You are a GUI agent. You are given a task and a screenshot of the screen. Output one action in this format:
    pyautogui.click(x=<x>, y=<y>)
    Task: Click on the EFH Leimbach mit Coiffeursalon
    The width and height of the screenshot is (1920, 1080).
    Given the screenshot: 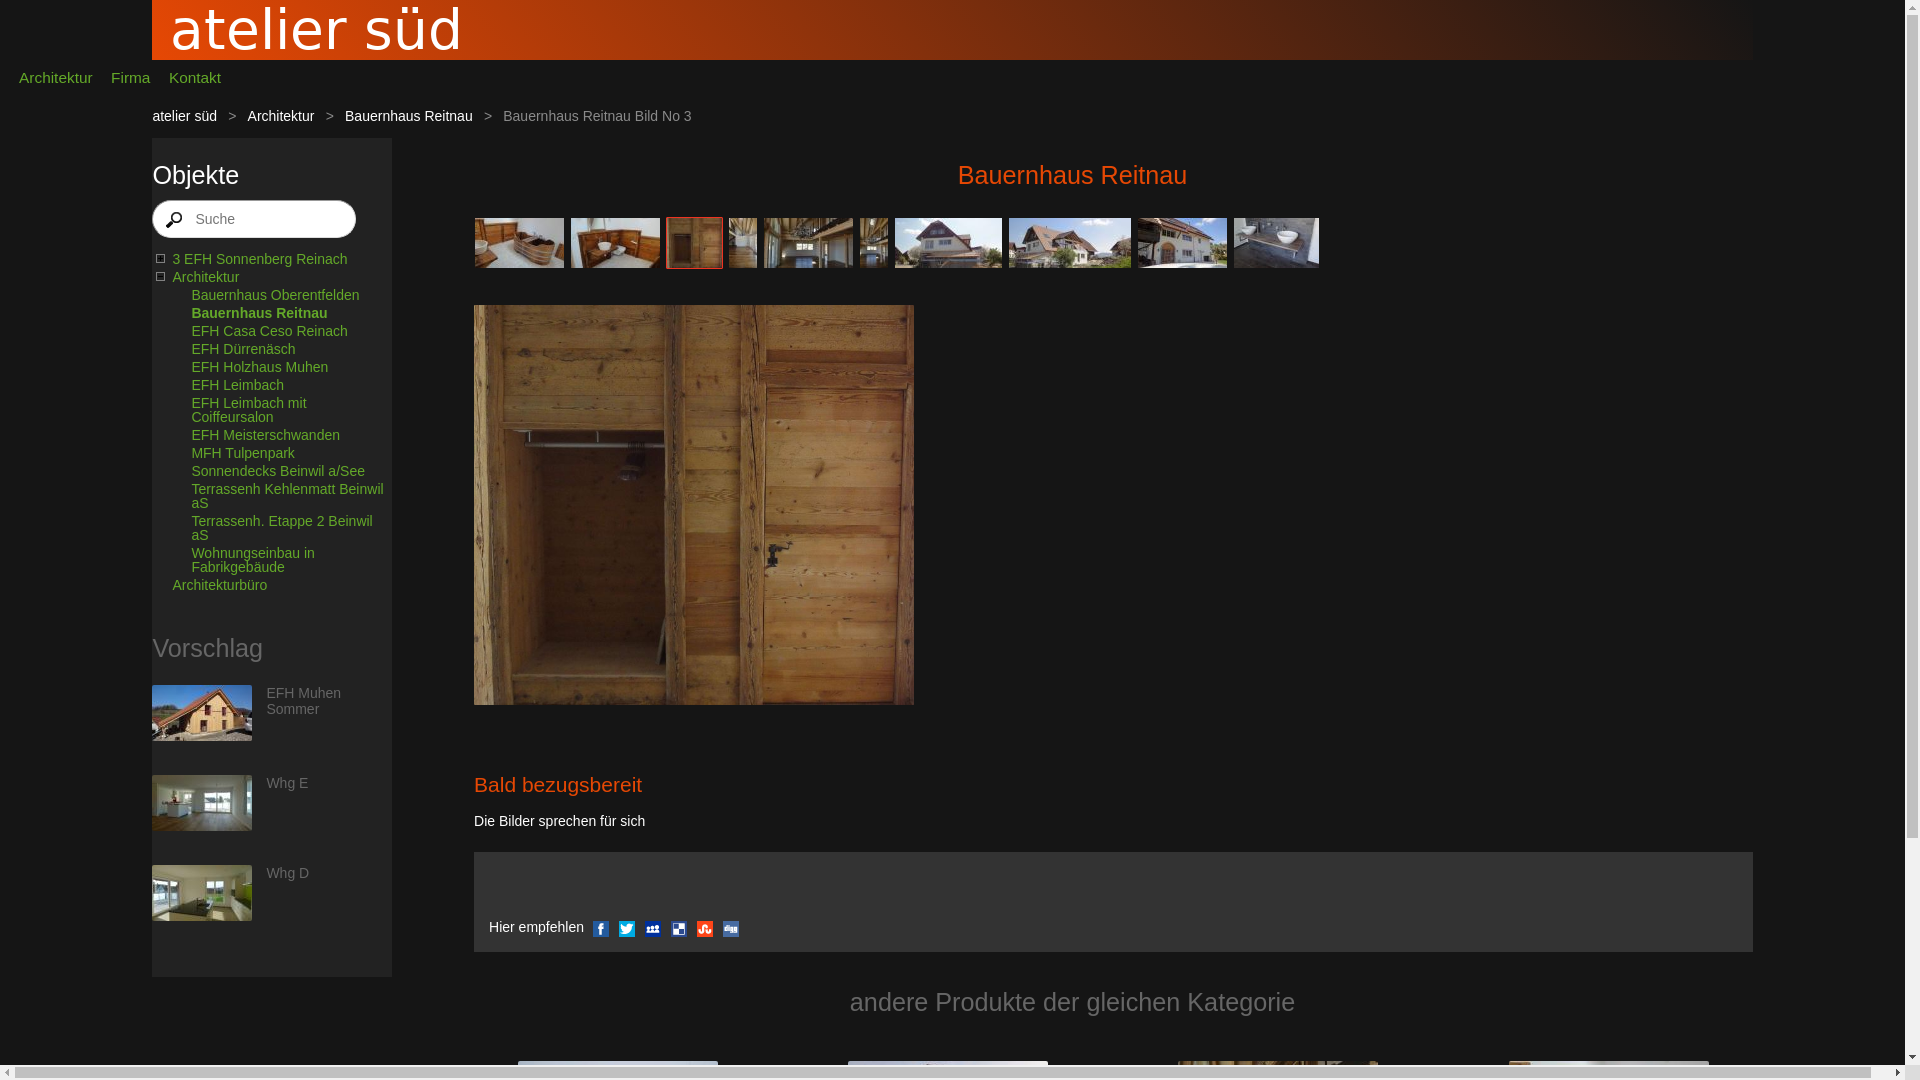 What is the action you would take?
    pyautogui.click(x=282, y=410)
    